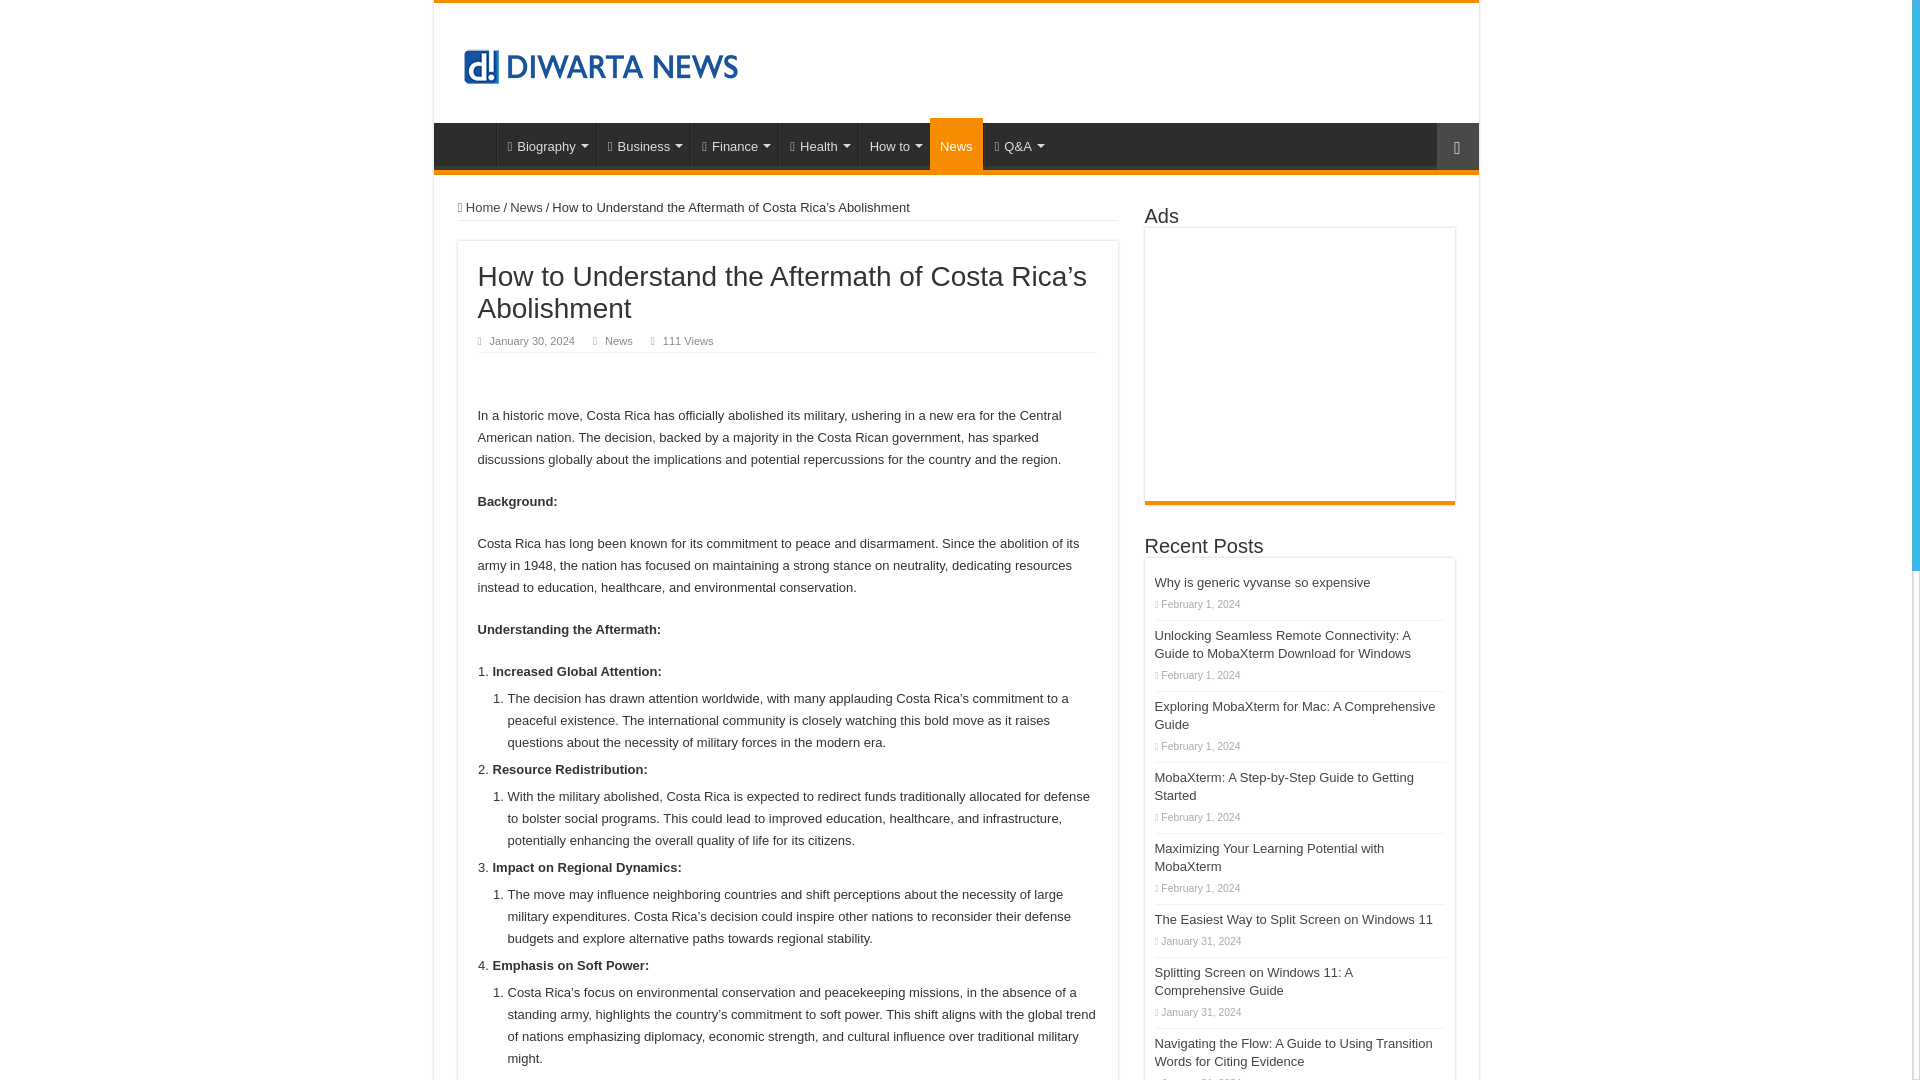  I want to click on Biography, so click(545, 144).